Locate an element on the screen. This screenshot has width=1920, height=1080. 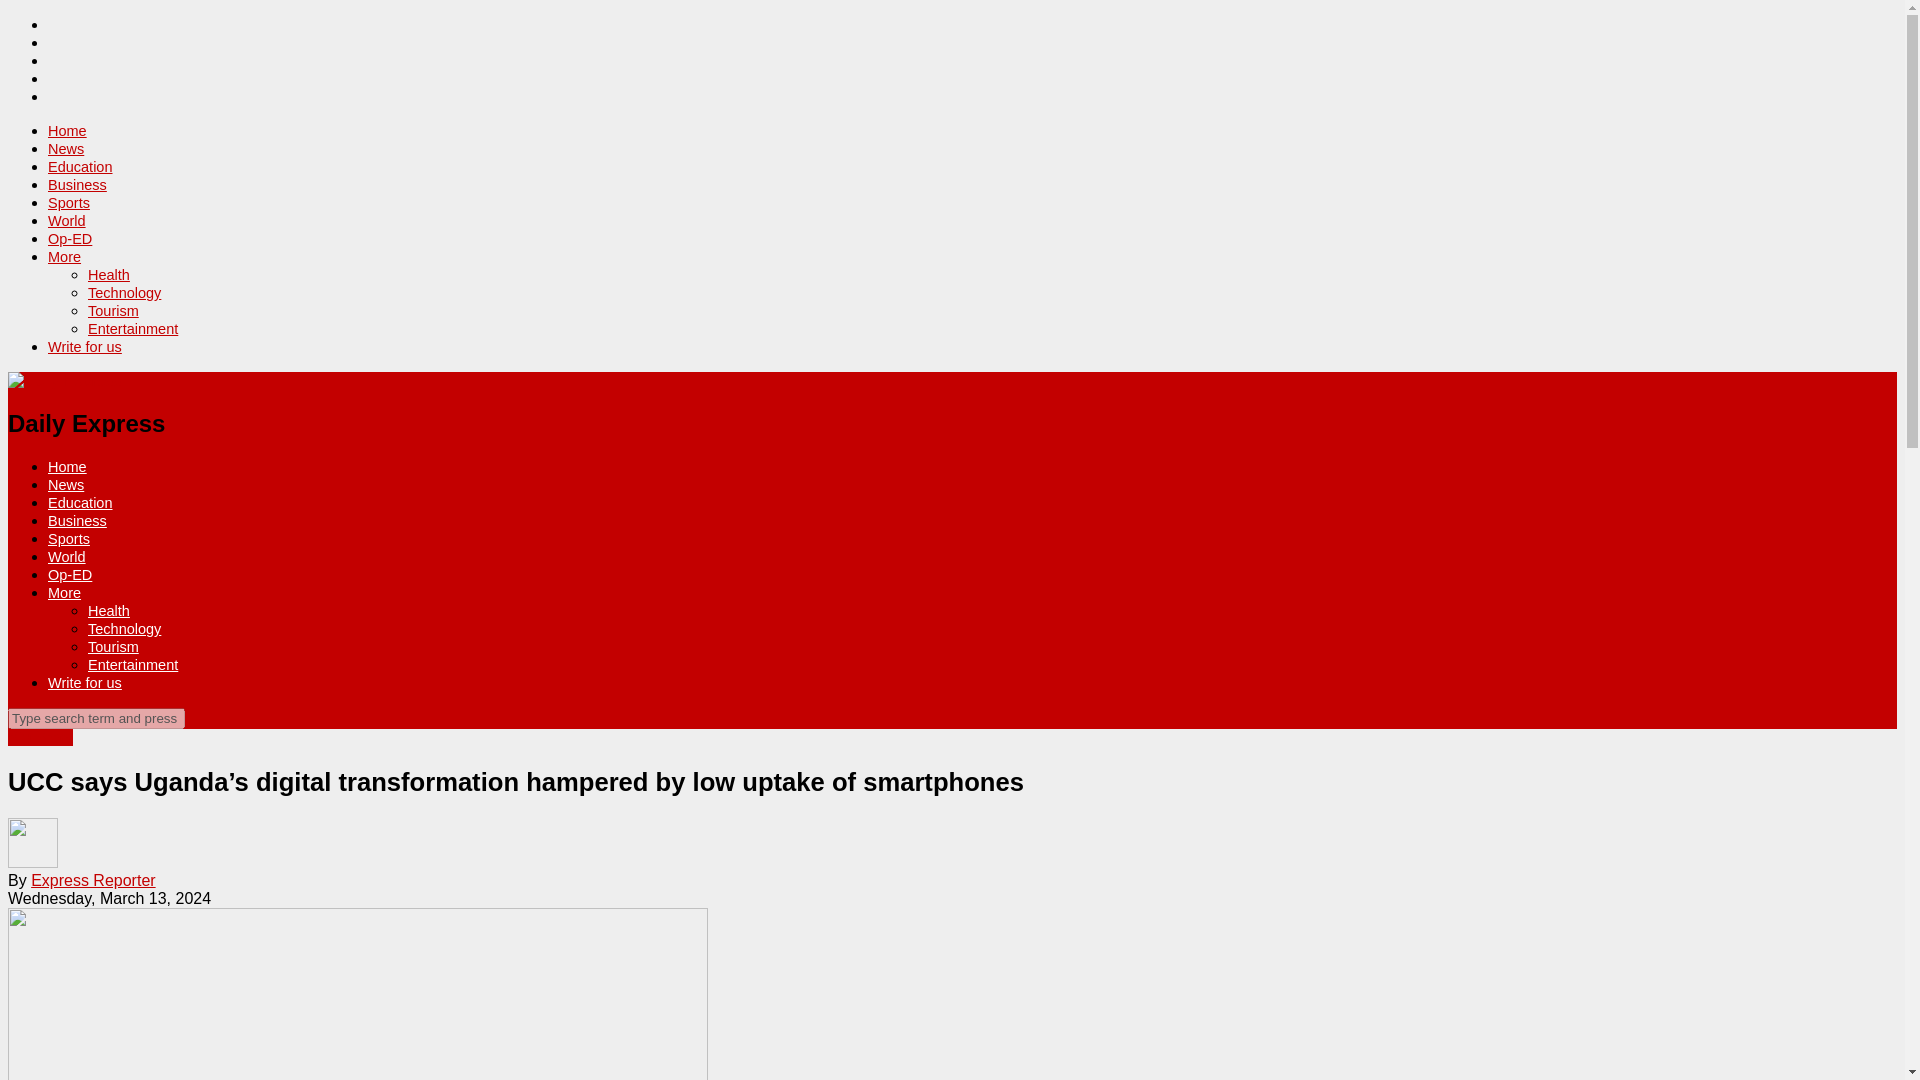
Health is located at coordinates (109, 610).